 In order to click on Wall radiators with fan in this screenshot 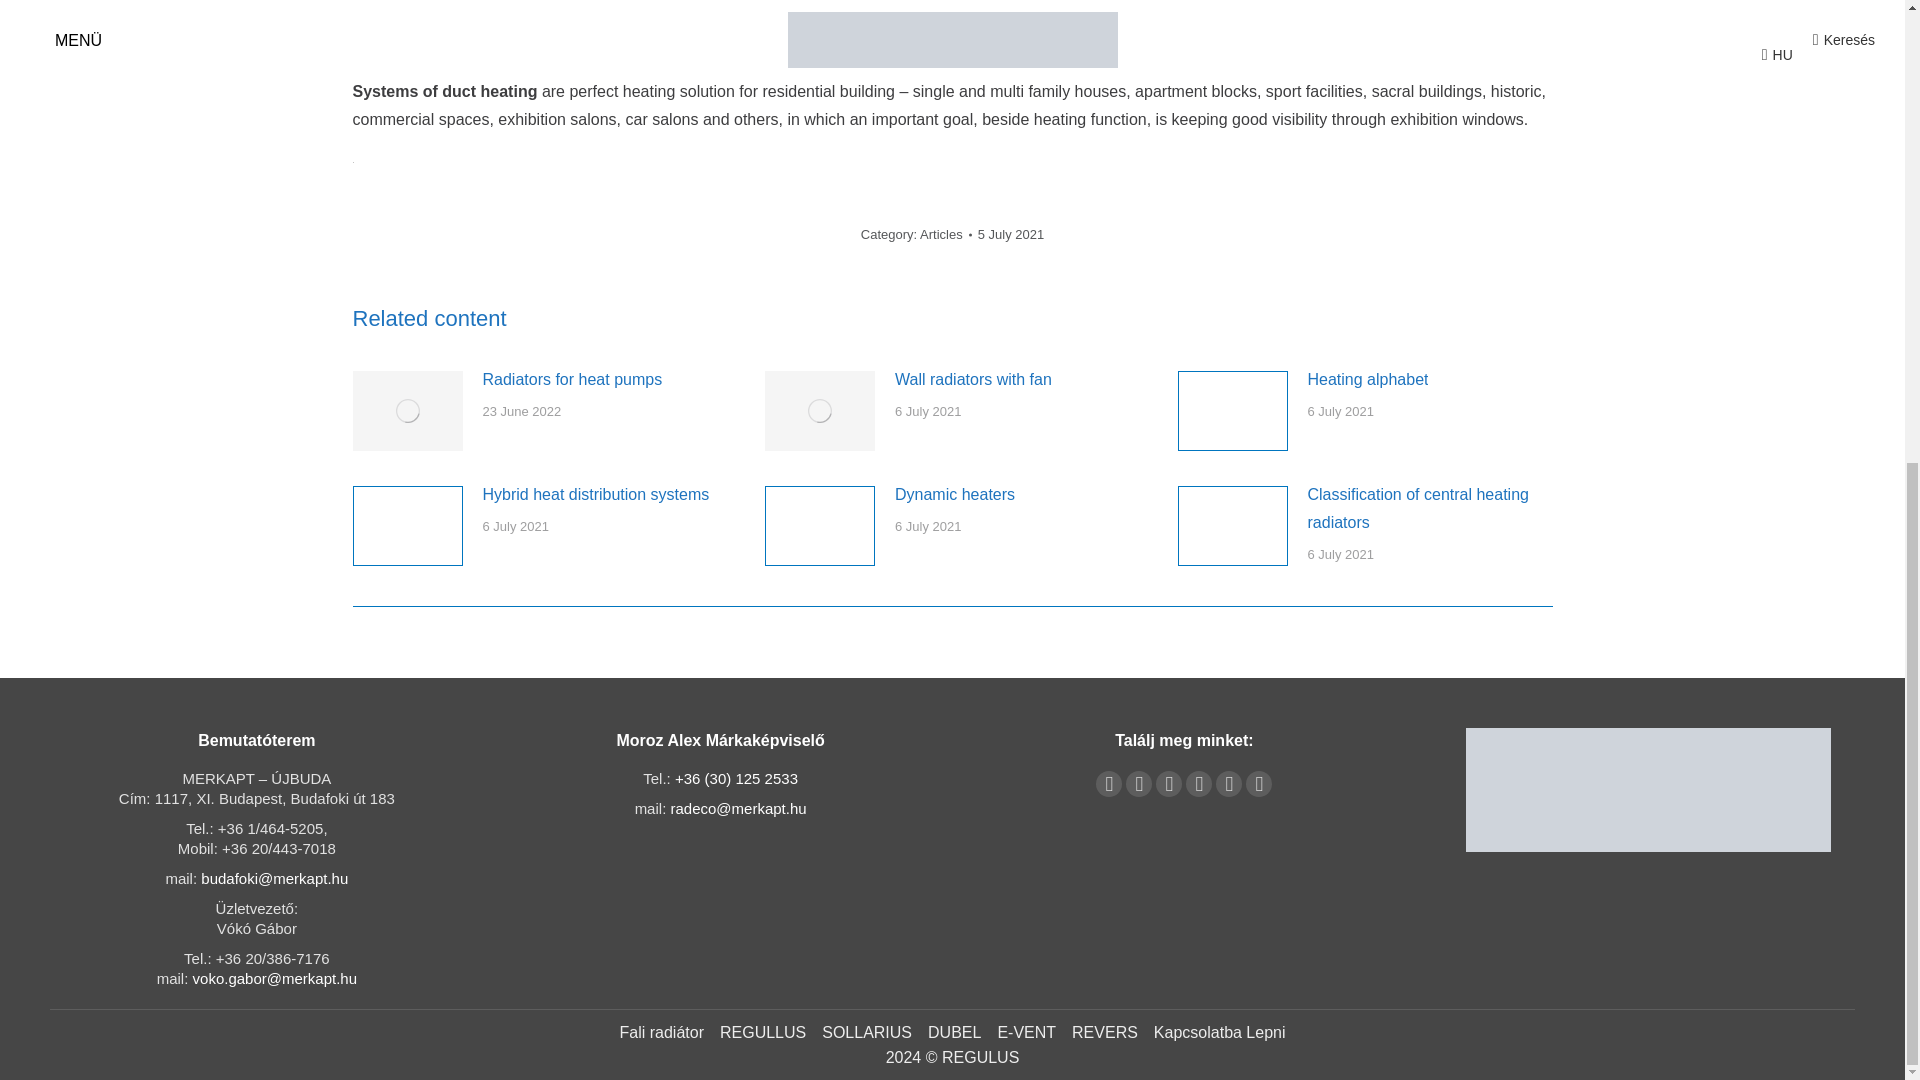, I will do `click(973, 380)`.